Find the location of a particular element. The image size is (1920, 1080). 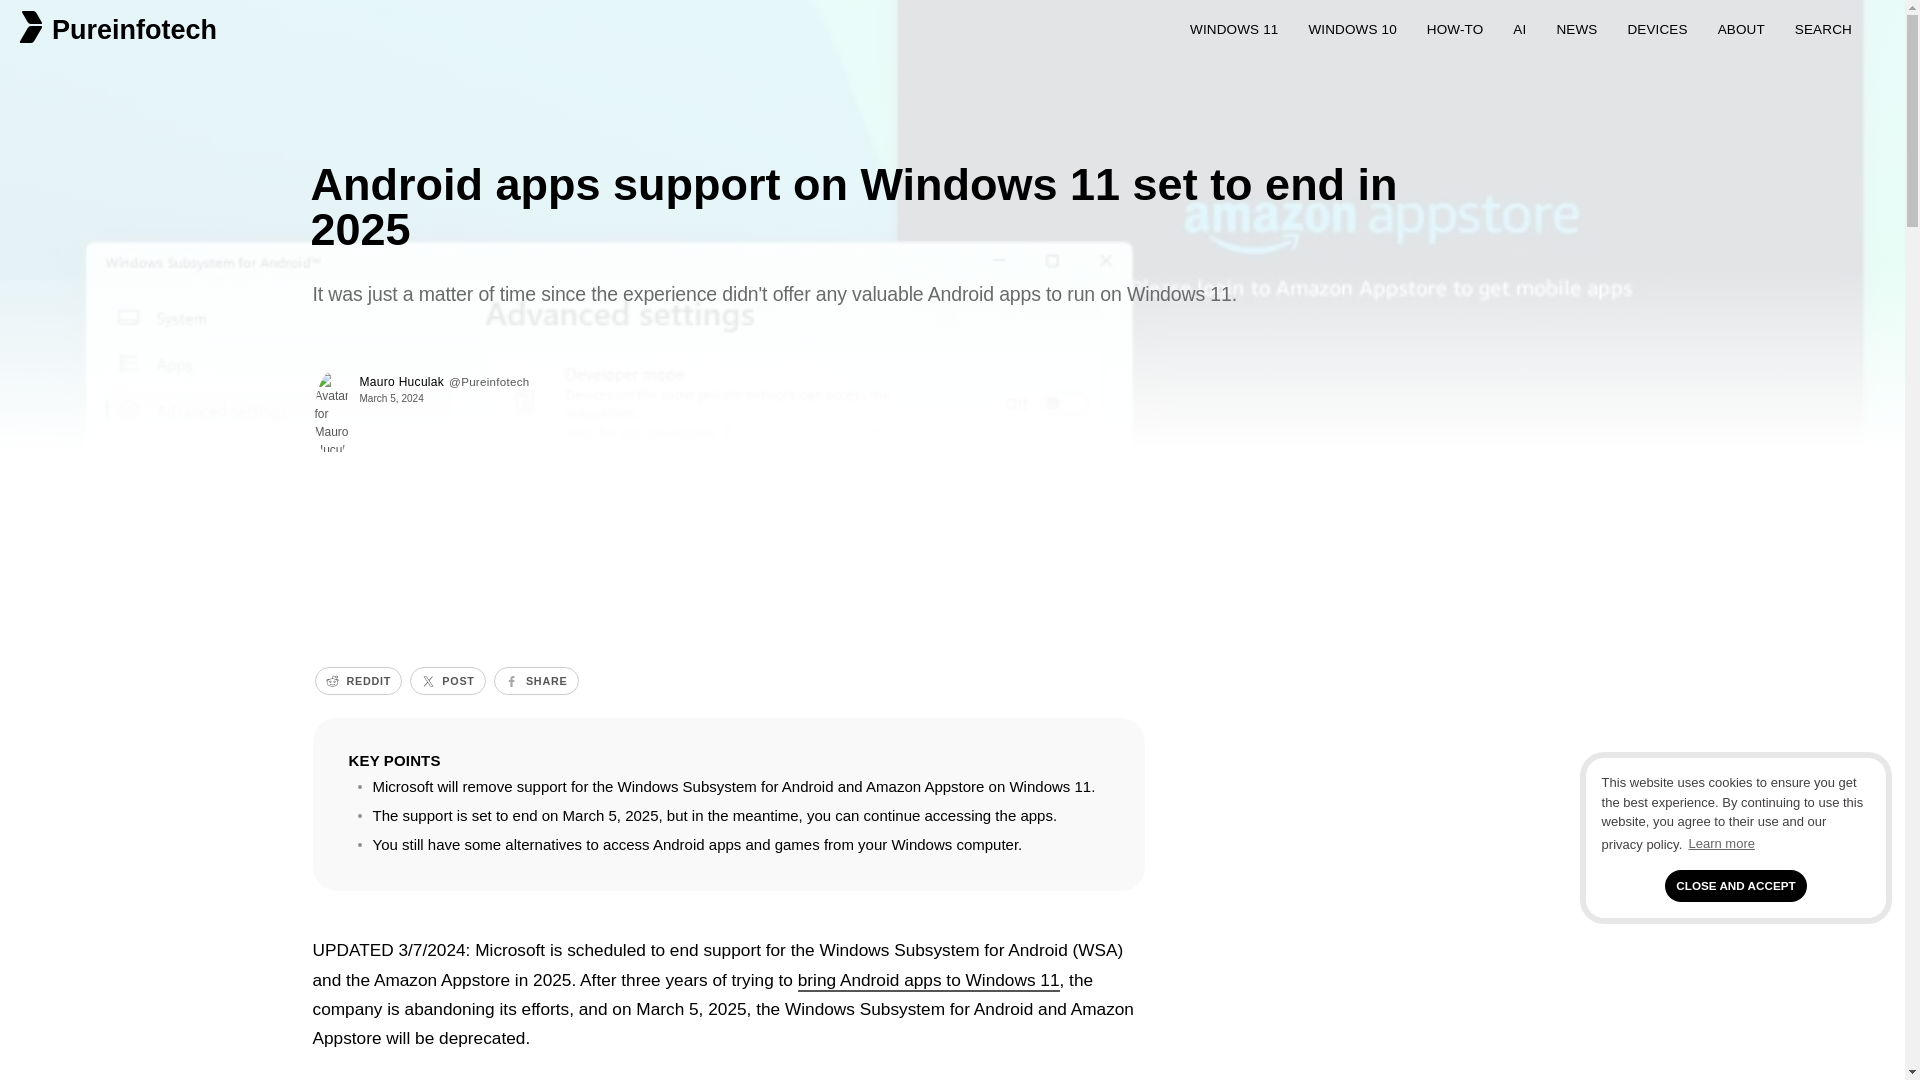

SEARCH is located at coordinates (1824, 24).